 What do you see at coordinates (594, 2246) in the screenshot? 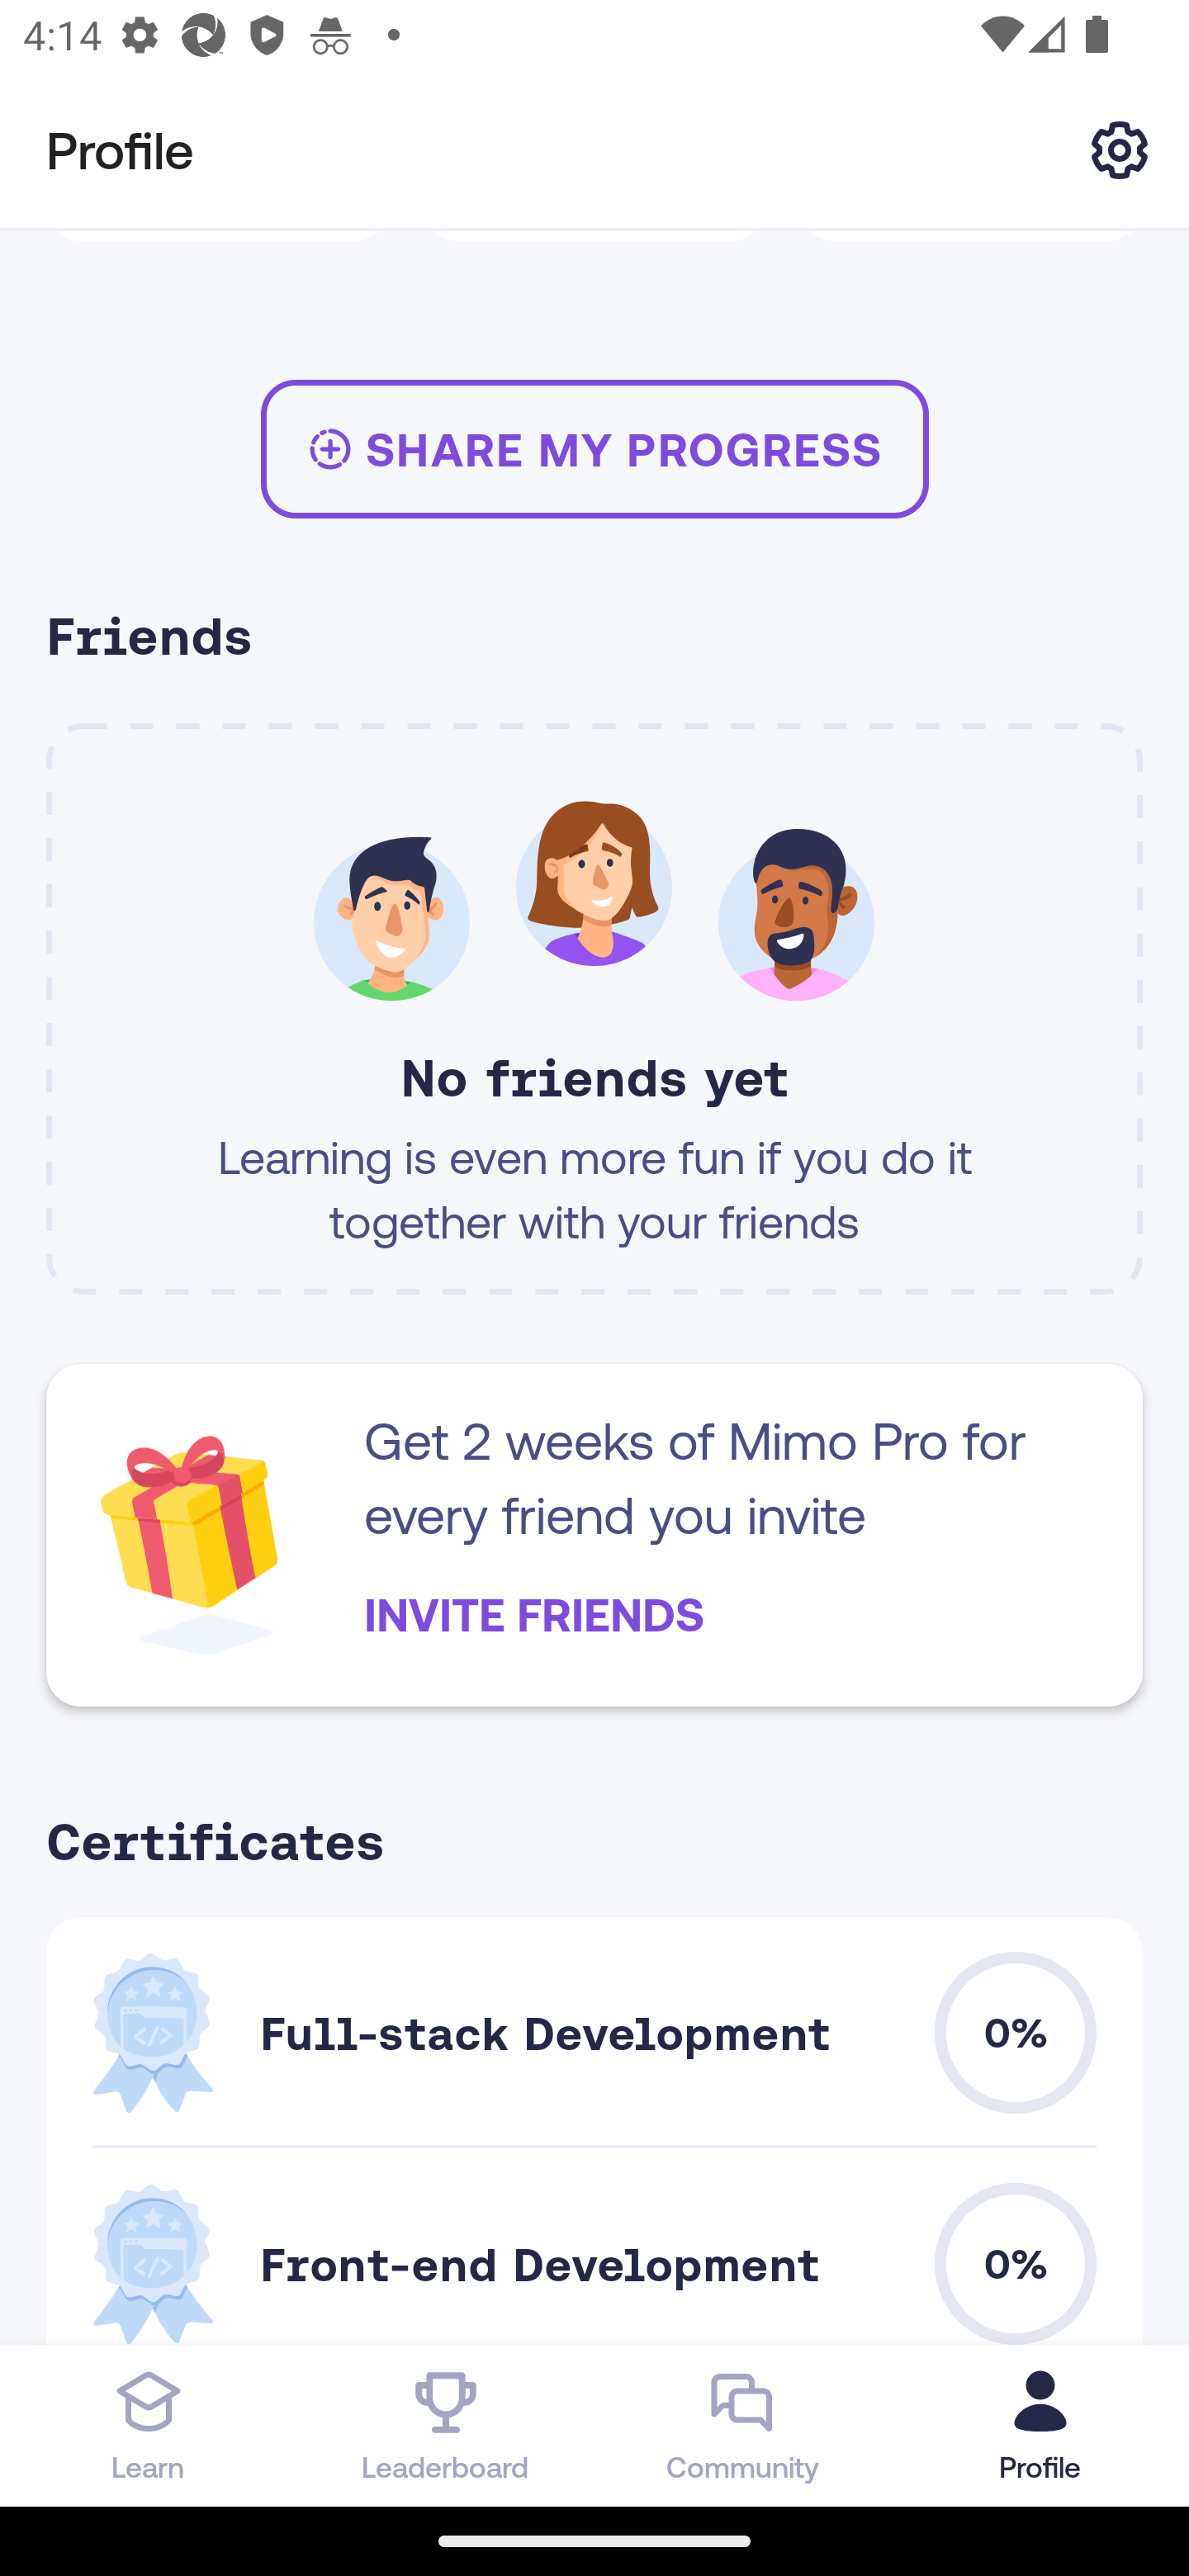
I see `Front-end Development 0.0 0%` at bounding box center [594, 2246].